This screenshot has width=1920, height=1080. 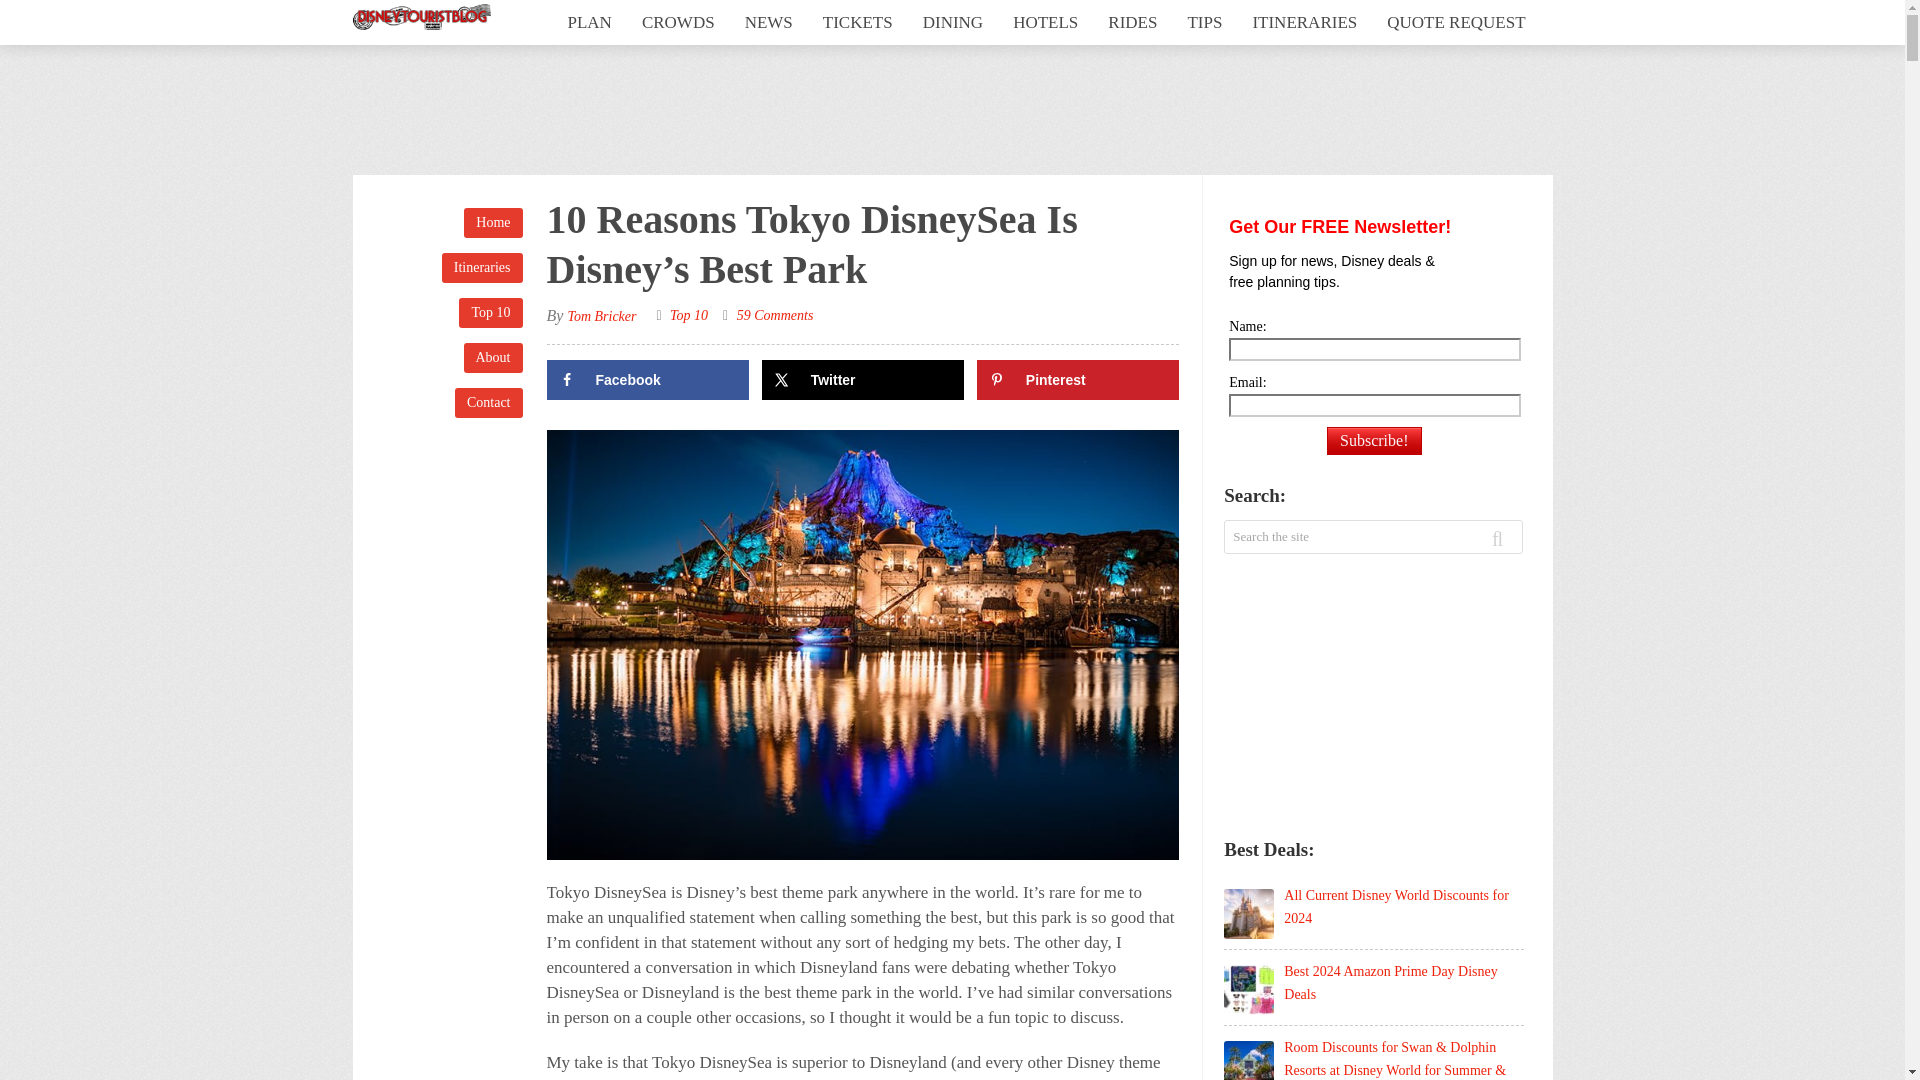 What do you see at coordinates (776, 314) in the screenshot?
I see `59 Comments` at bounding box center [776, 314].